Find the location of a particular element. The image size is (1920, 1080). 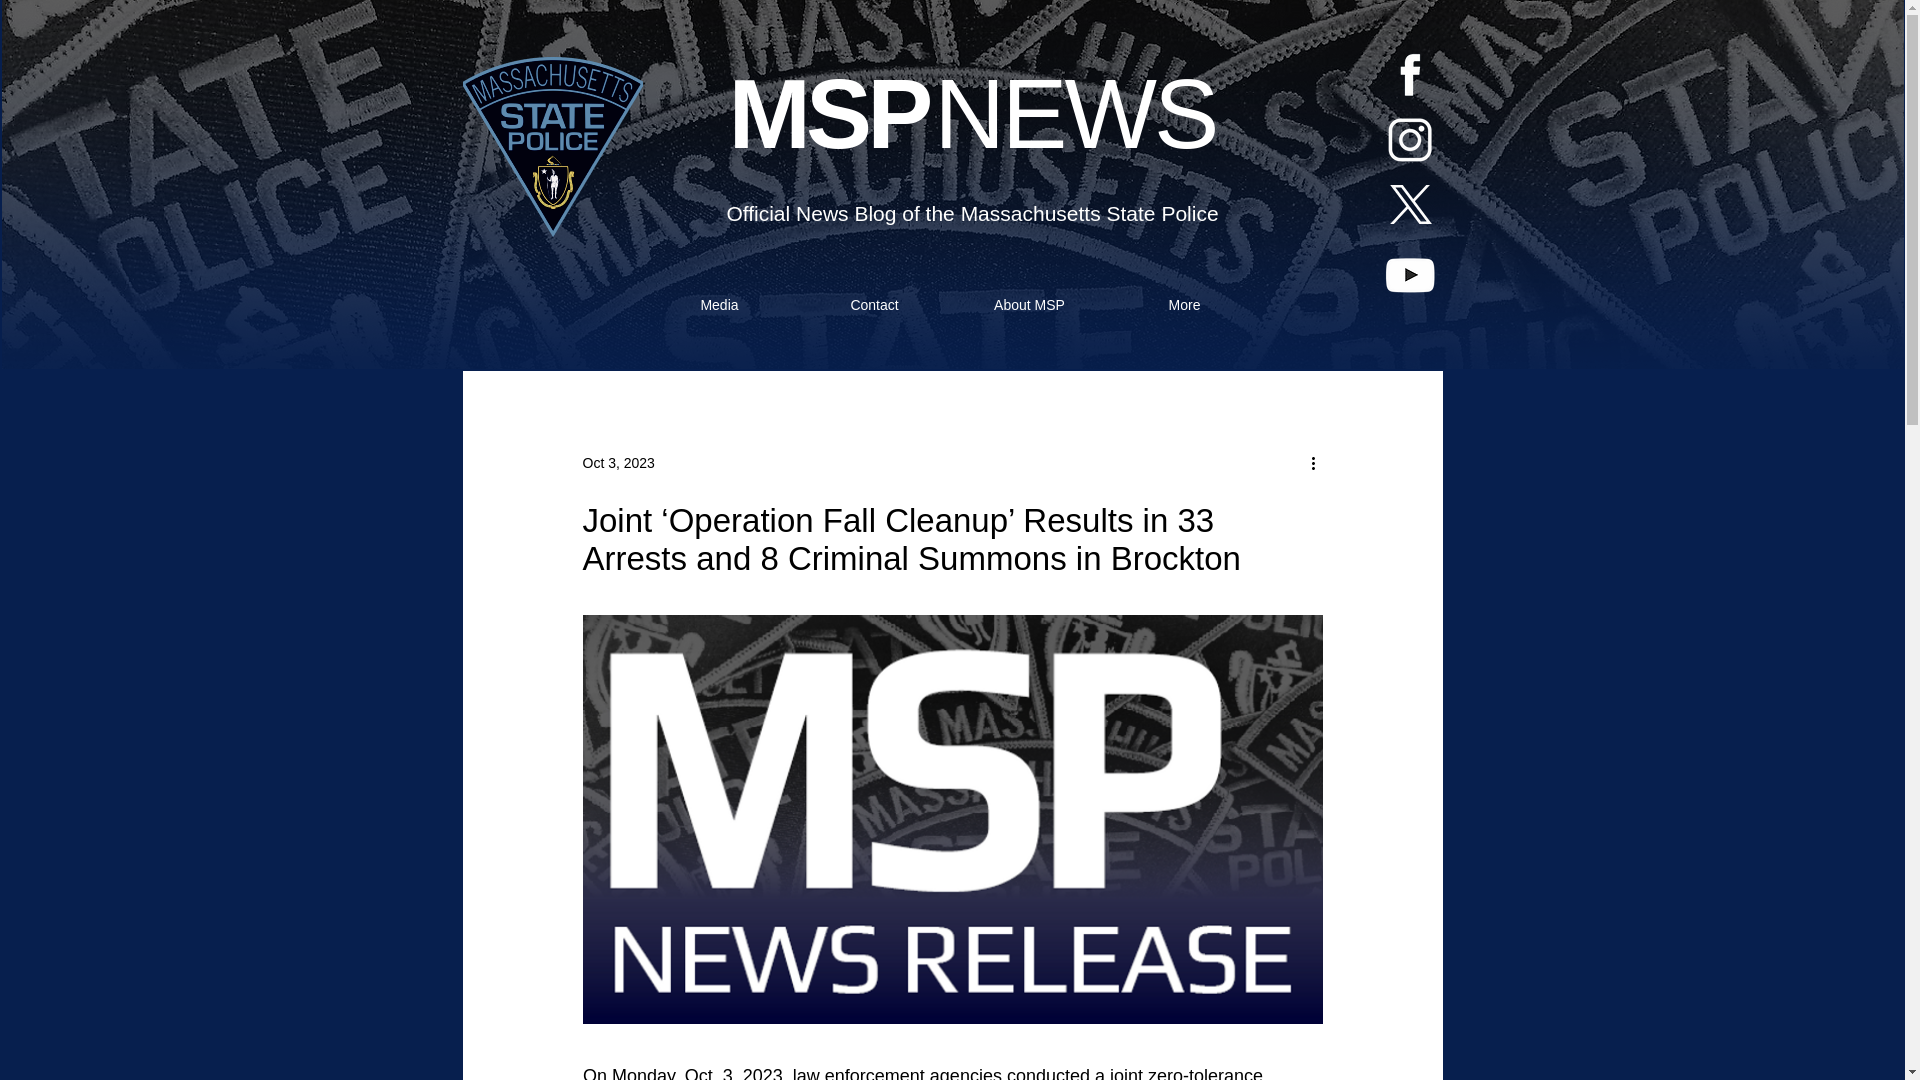

Media is located at coordinates (718, 304).